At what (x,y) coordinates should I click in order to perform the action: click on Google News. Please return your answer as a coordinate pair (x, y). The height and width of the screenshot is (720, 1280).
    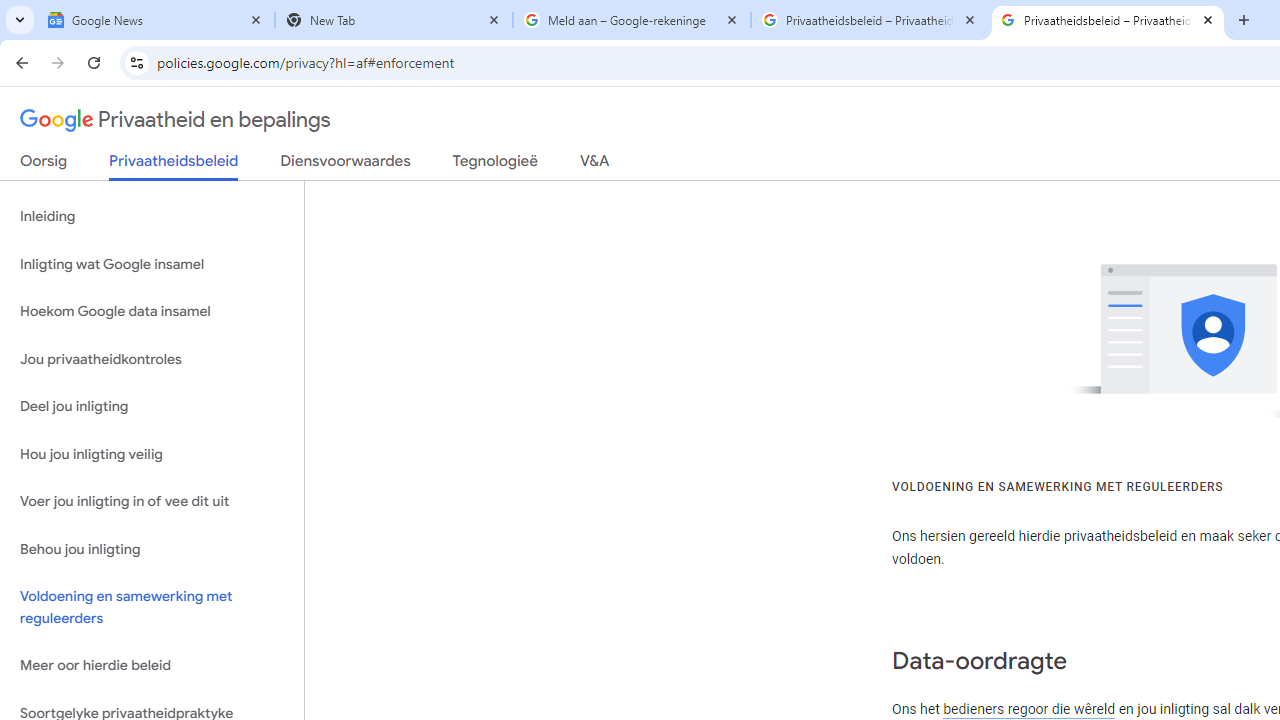
    Looking at the image, I should click on (156, 20).